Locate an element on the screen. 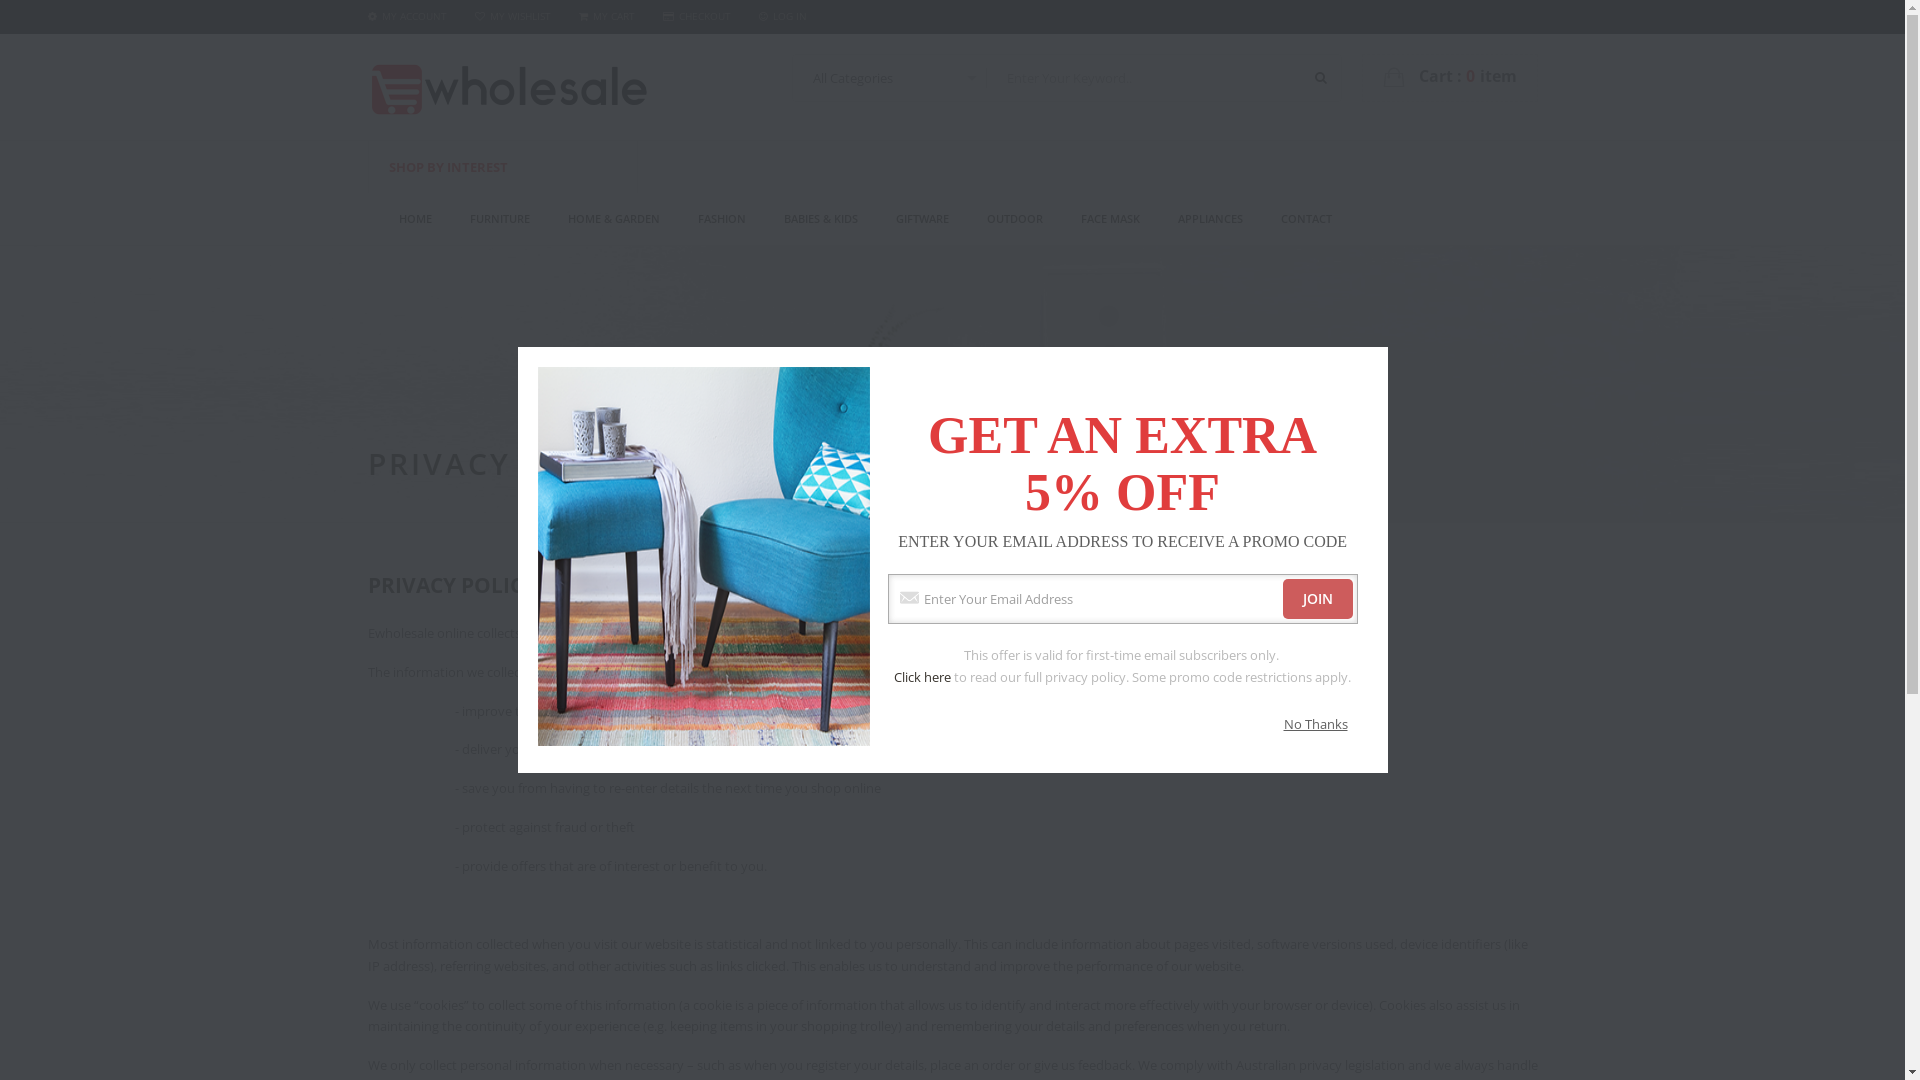 The image size is (1920, 1080). JOIN is located at coordinates (1317, 599).